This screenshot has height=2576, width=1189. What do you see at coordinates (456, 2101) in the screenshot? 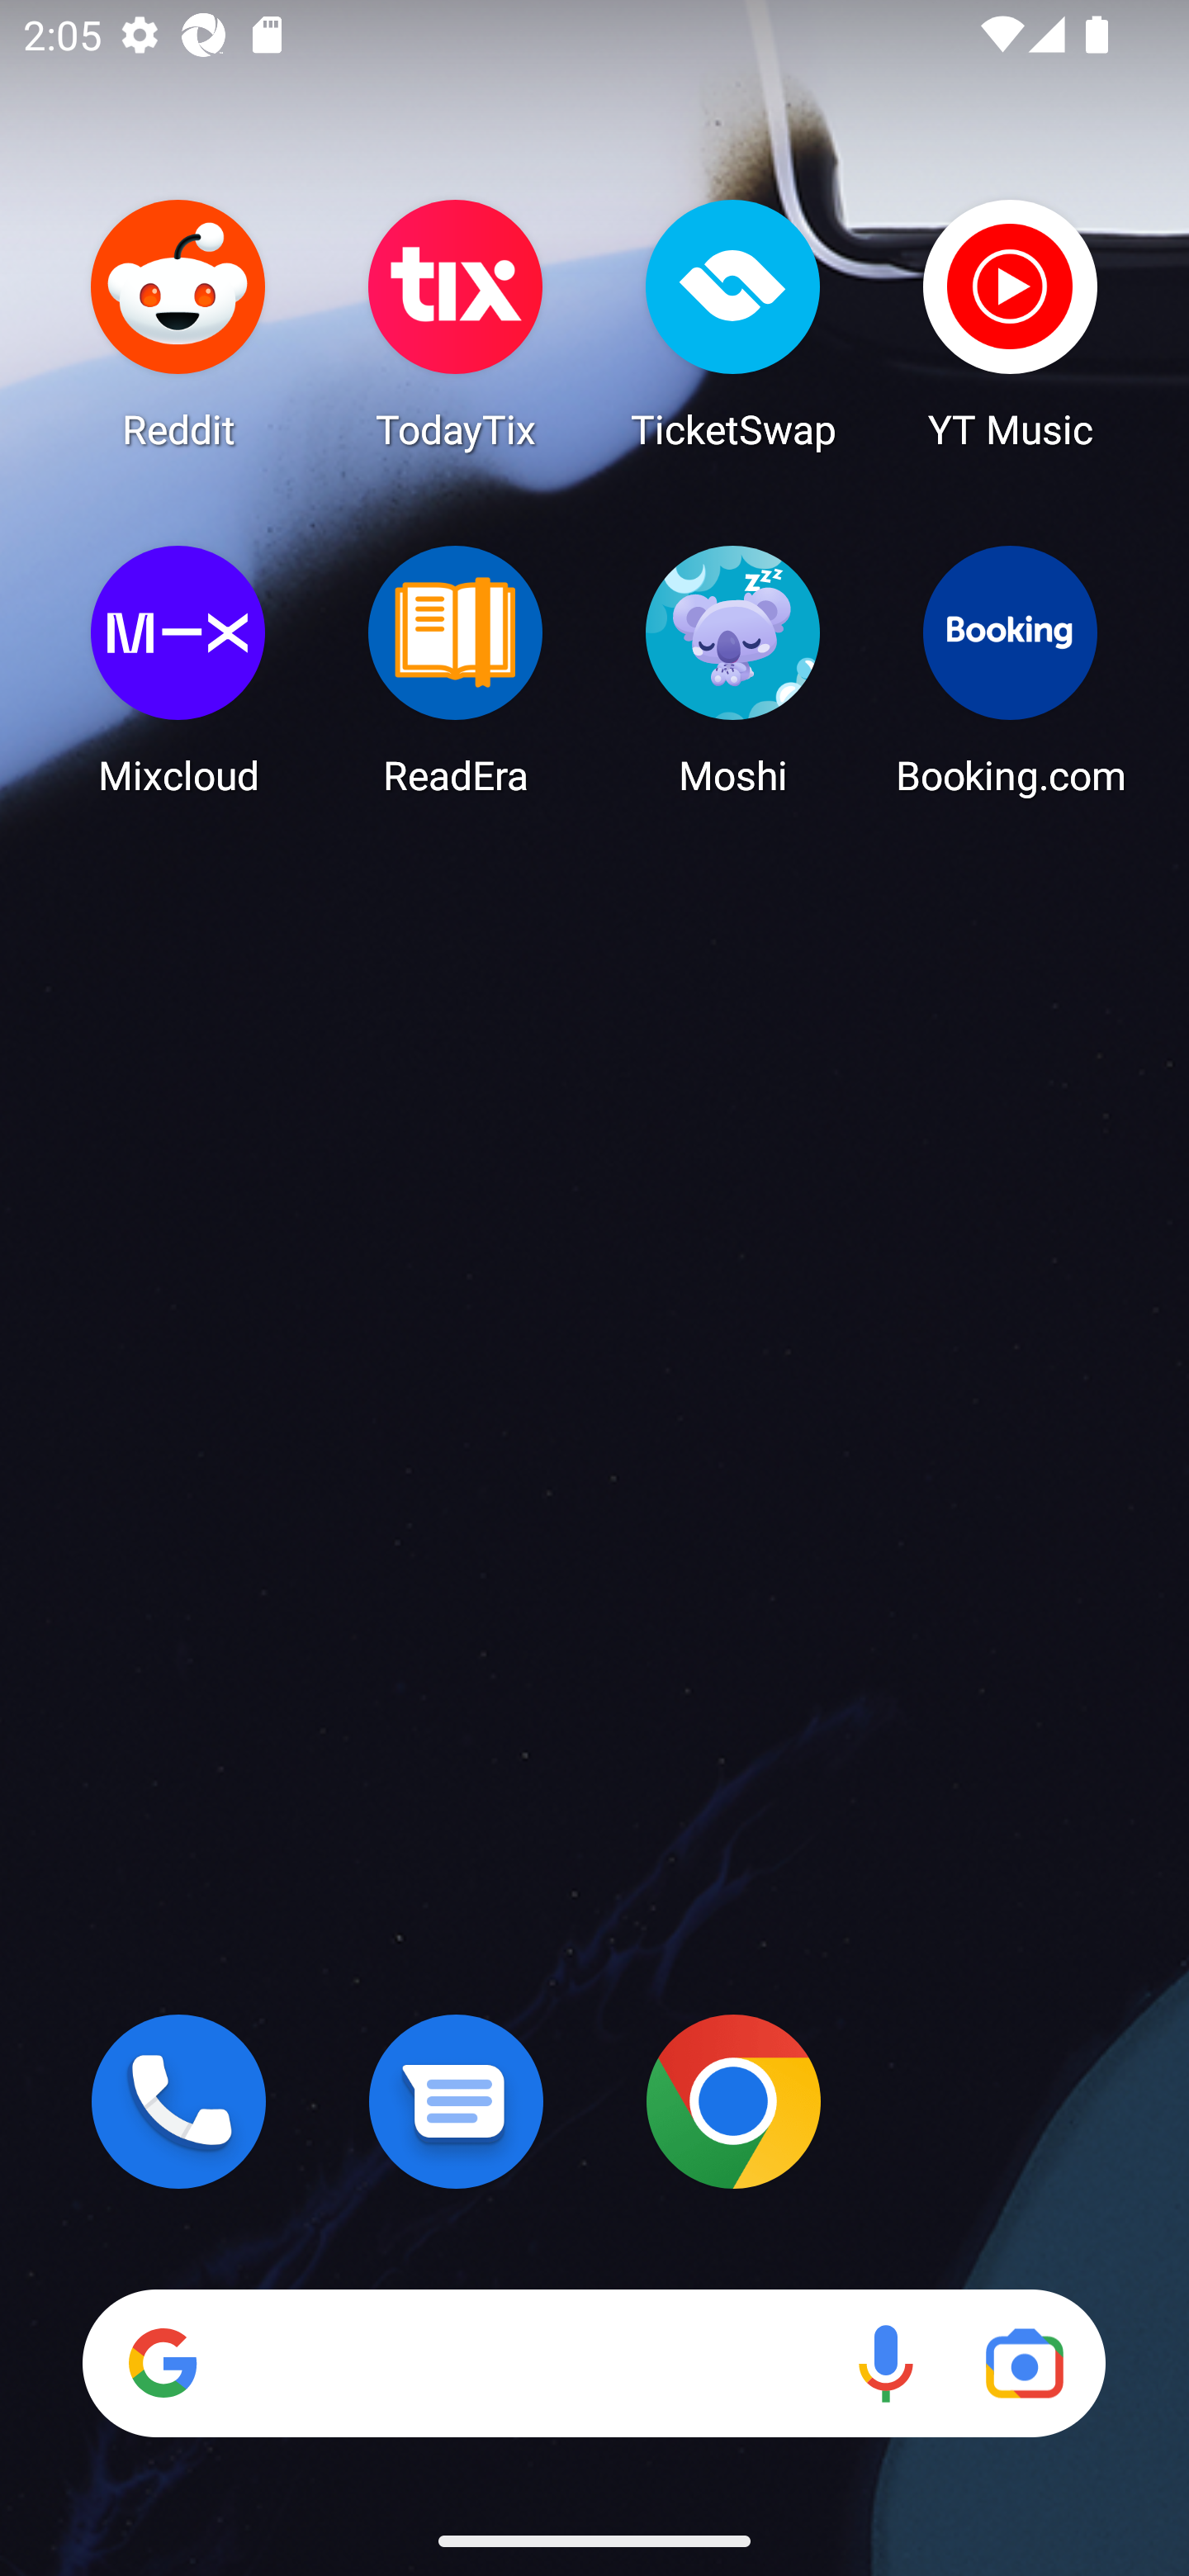
I see `Messages` at bounding box center [456, 2101].